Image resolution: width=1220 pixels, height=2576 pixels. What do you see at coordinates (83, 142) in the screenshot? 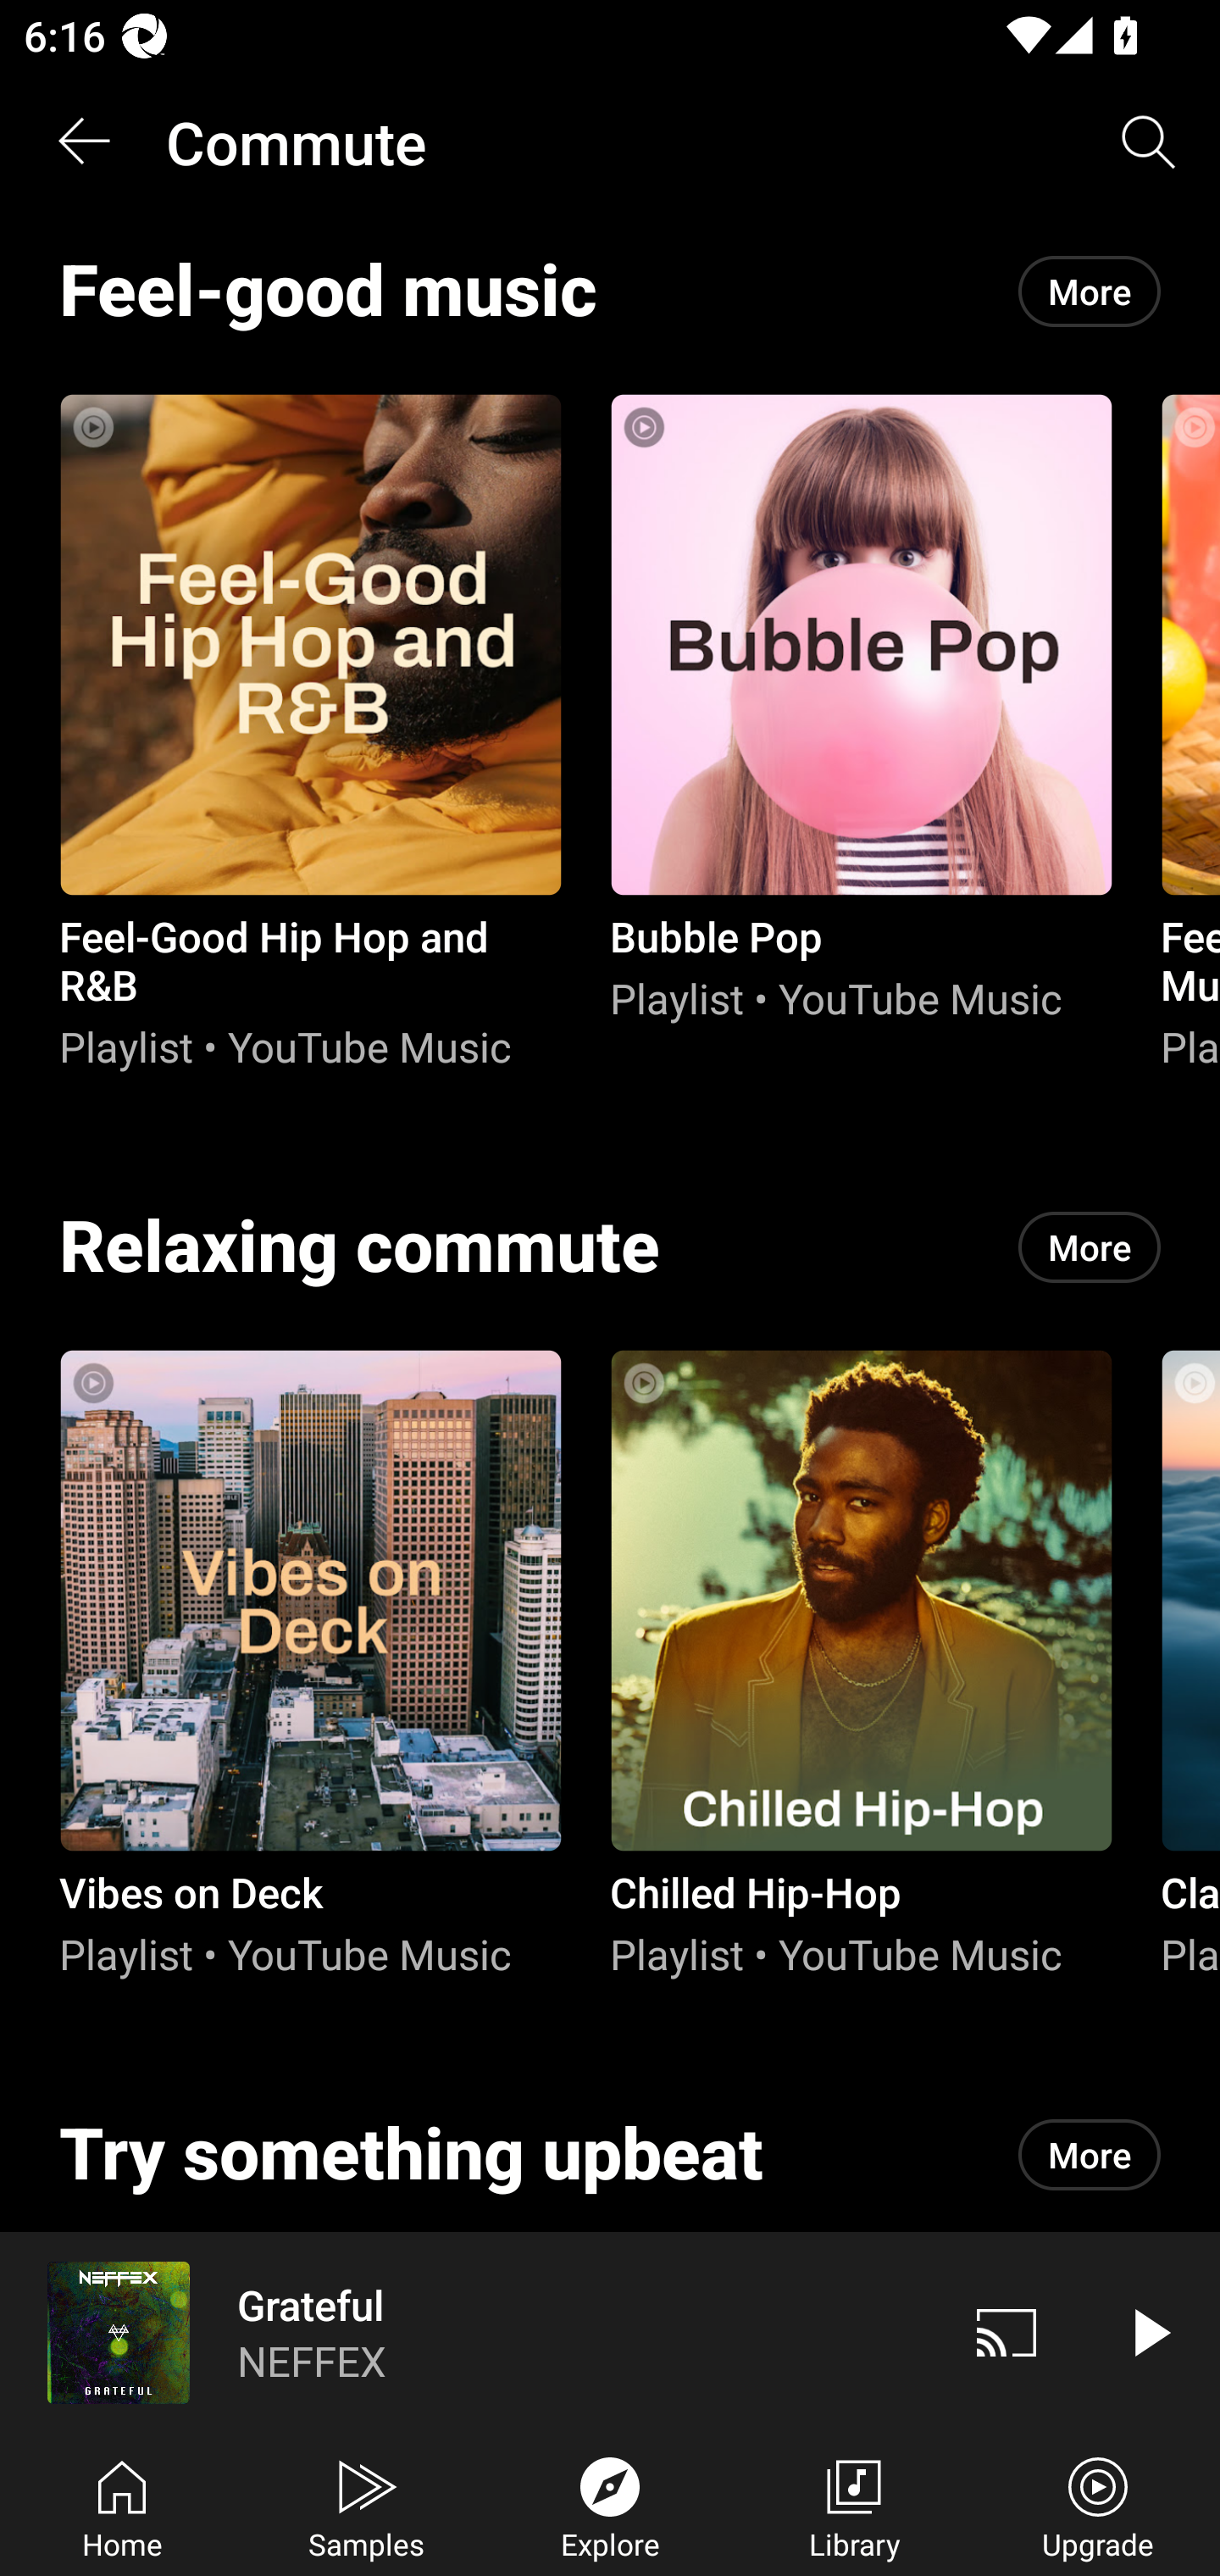
I see `Back` at bounding box center [83, 142].